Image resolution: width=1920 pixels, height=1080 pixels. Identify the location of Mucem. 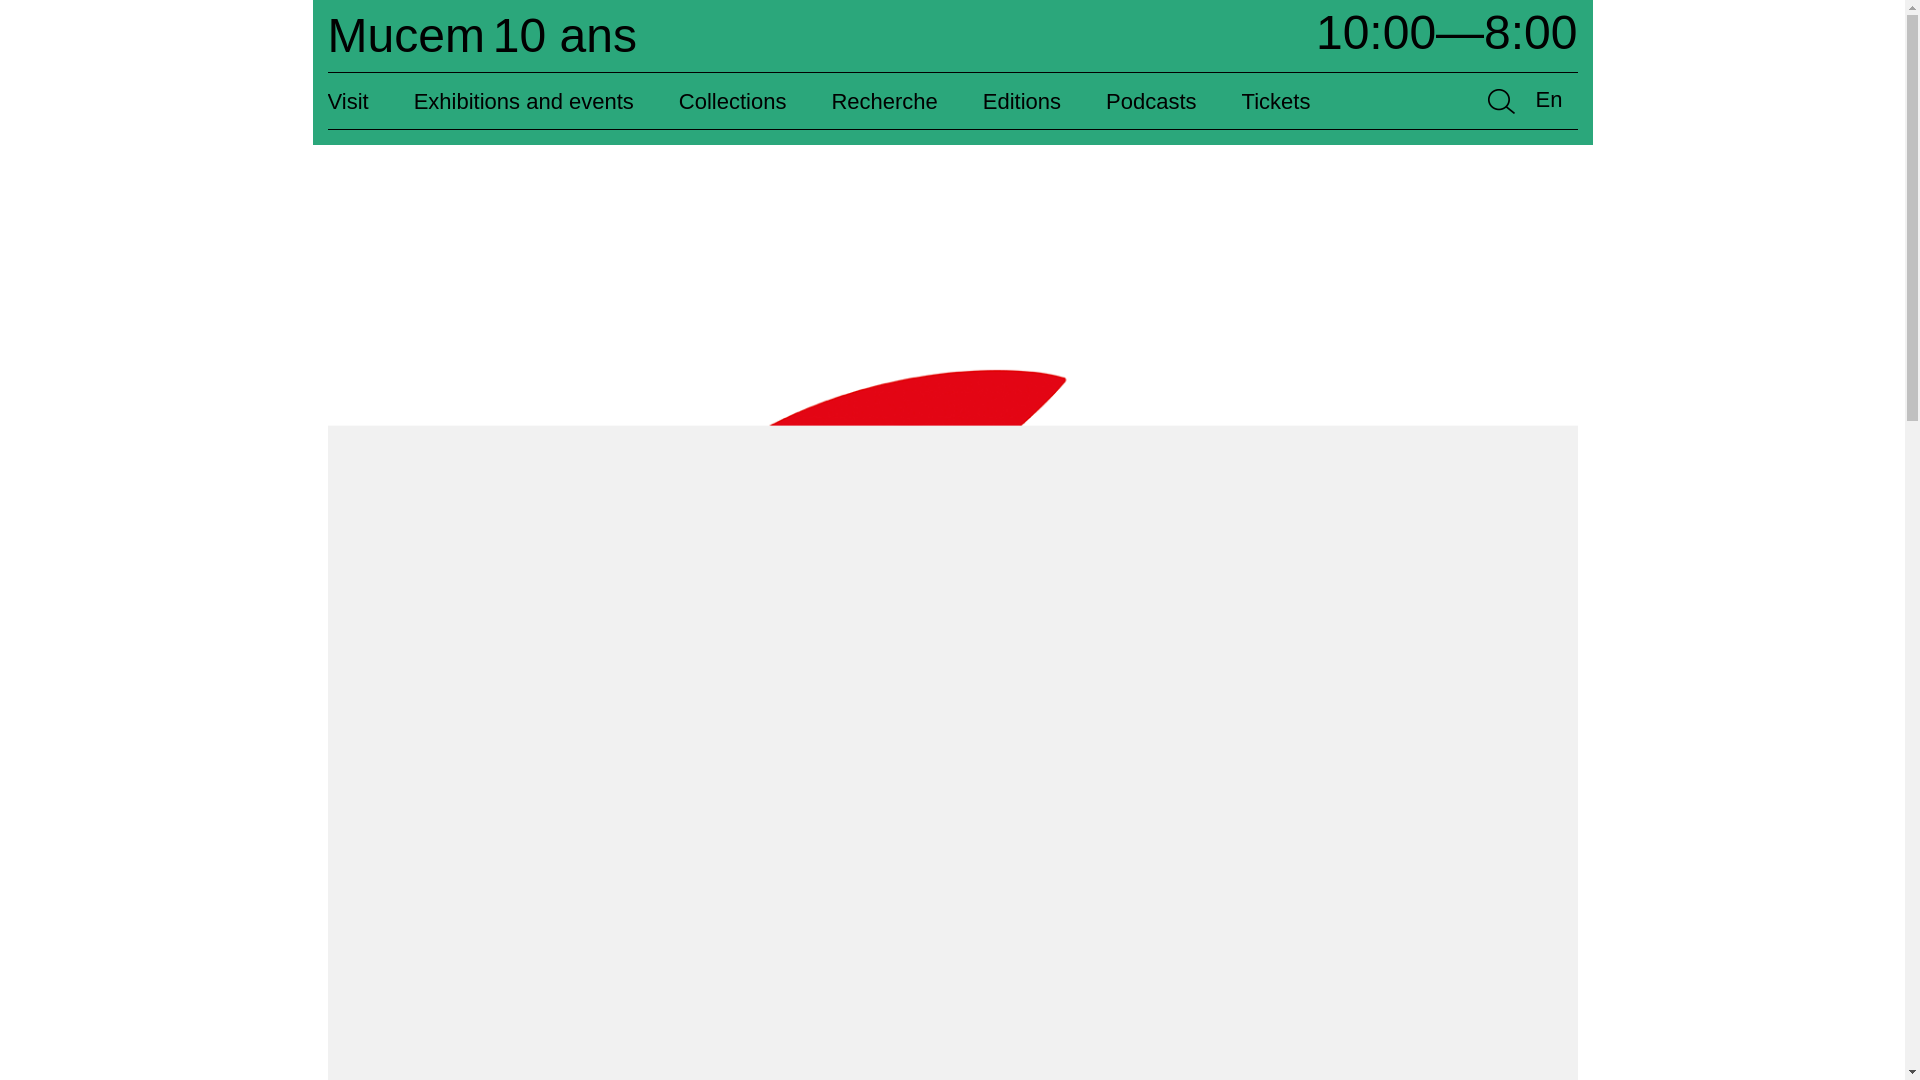
(482, 34).